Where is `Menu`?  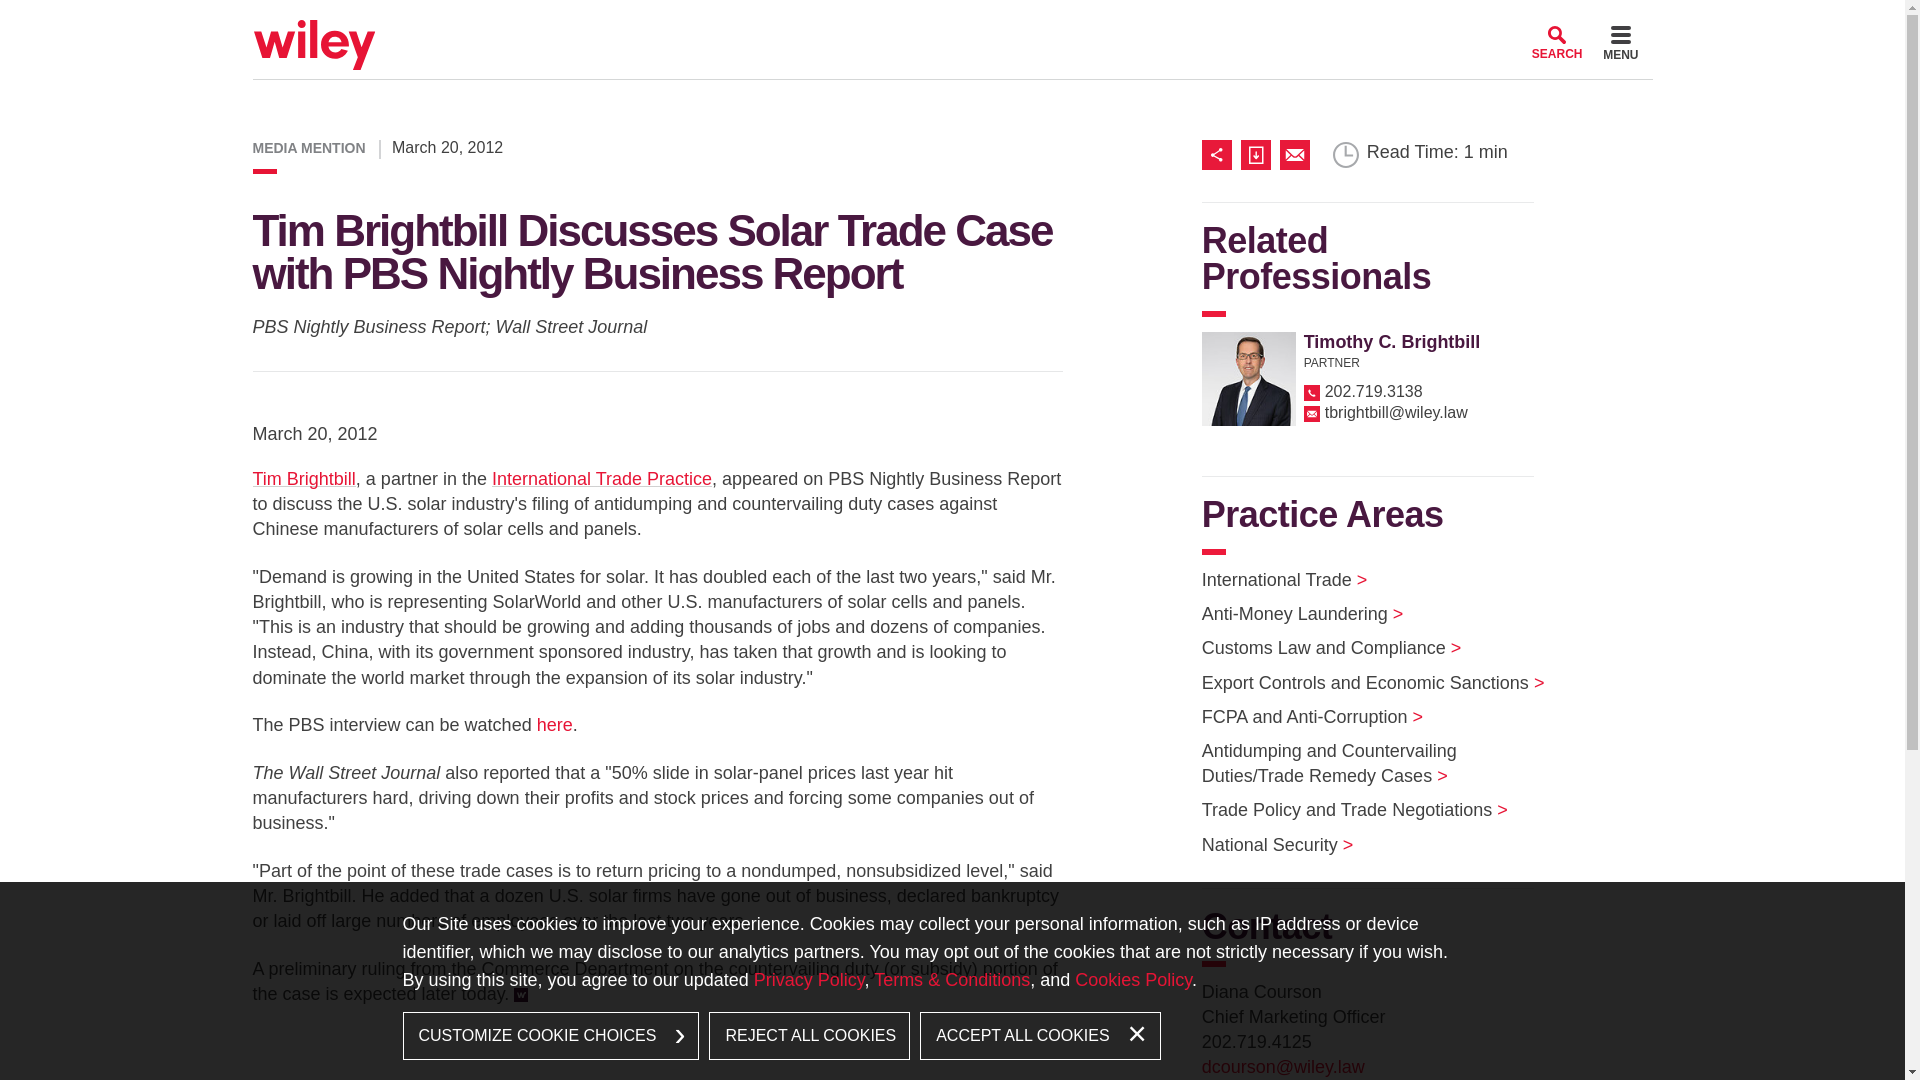
Menu is located at coordinates (1620, 46).